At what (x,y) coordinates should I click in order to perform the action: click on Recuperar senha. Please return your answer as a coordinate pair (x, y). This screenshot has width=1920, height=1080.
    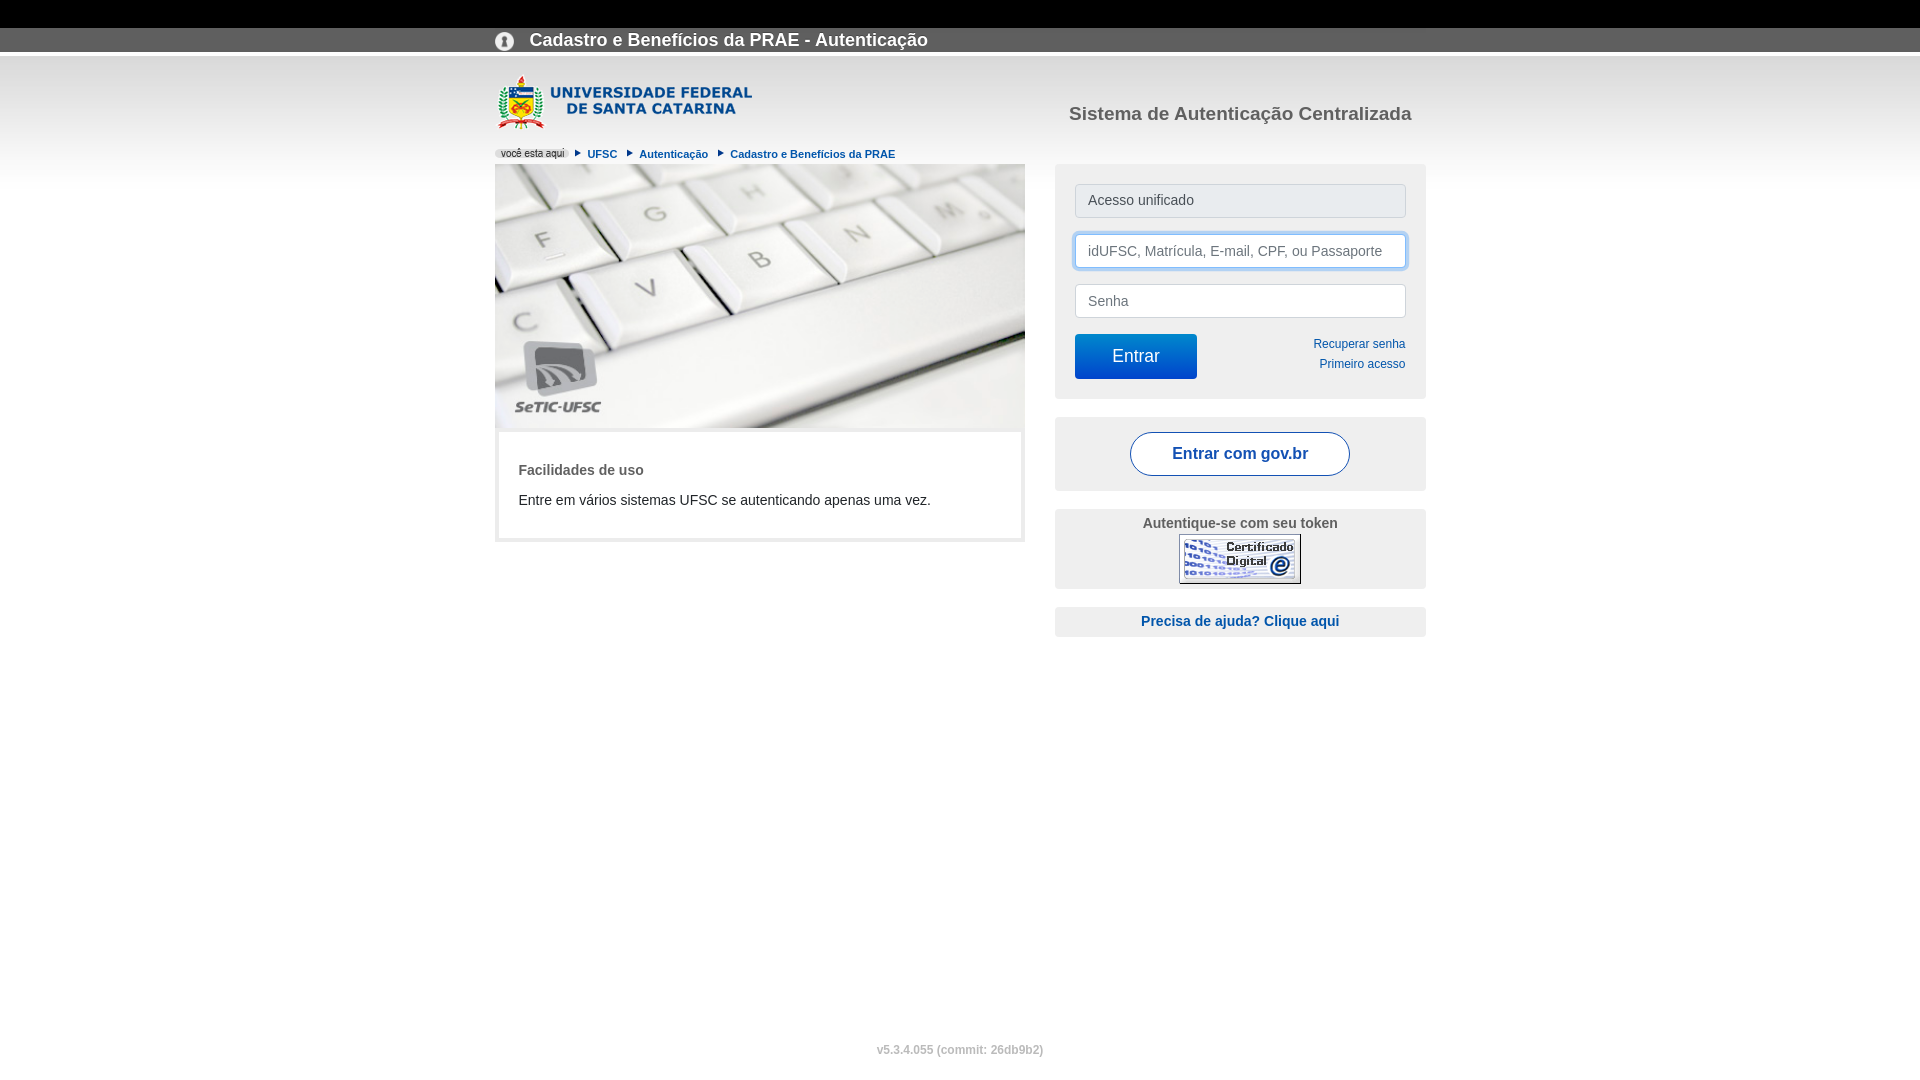
    Looking at the image, I should click on (1359, 344).